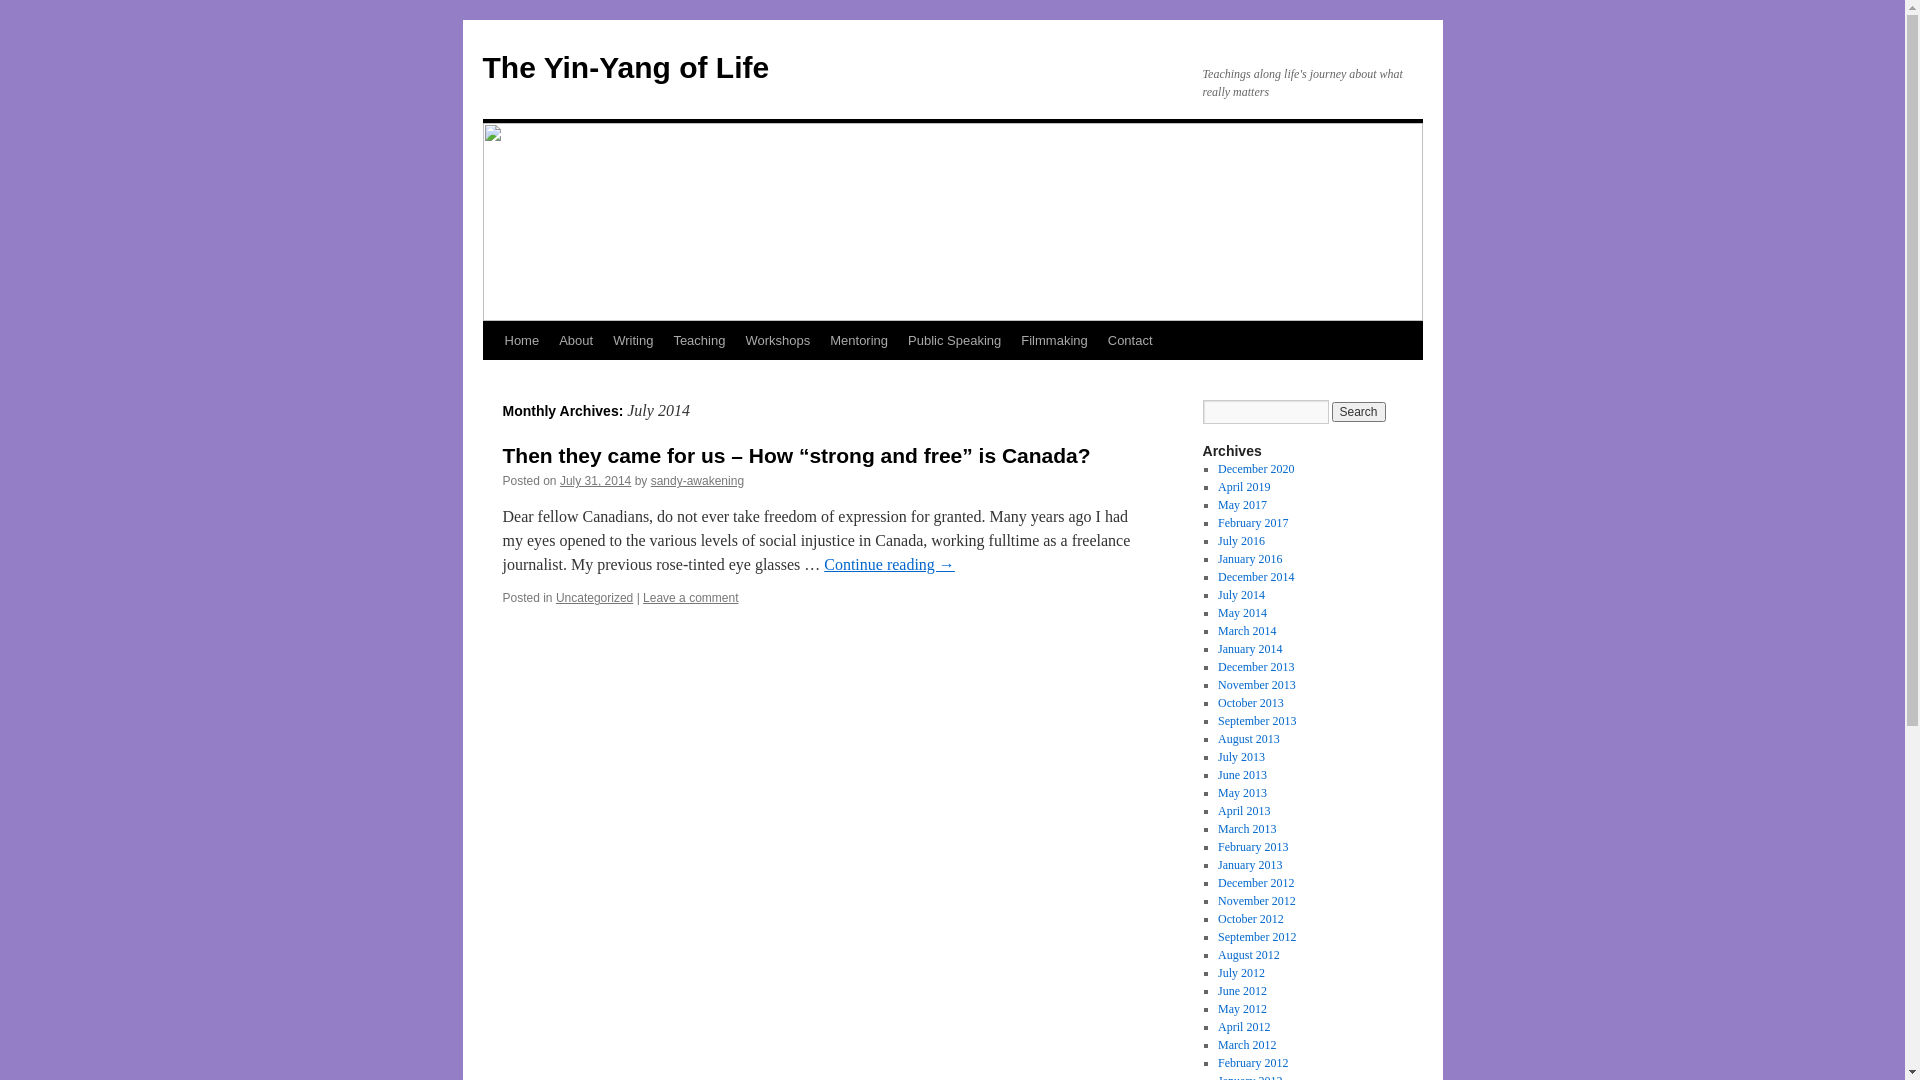 The image size is (1920, 1080). I want to click on sandy-awakening, so click(698, 481).